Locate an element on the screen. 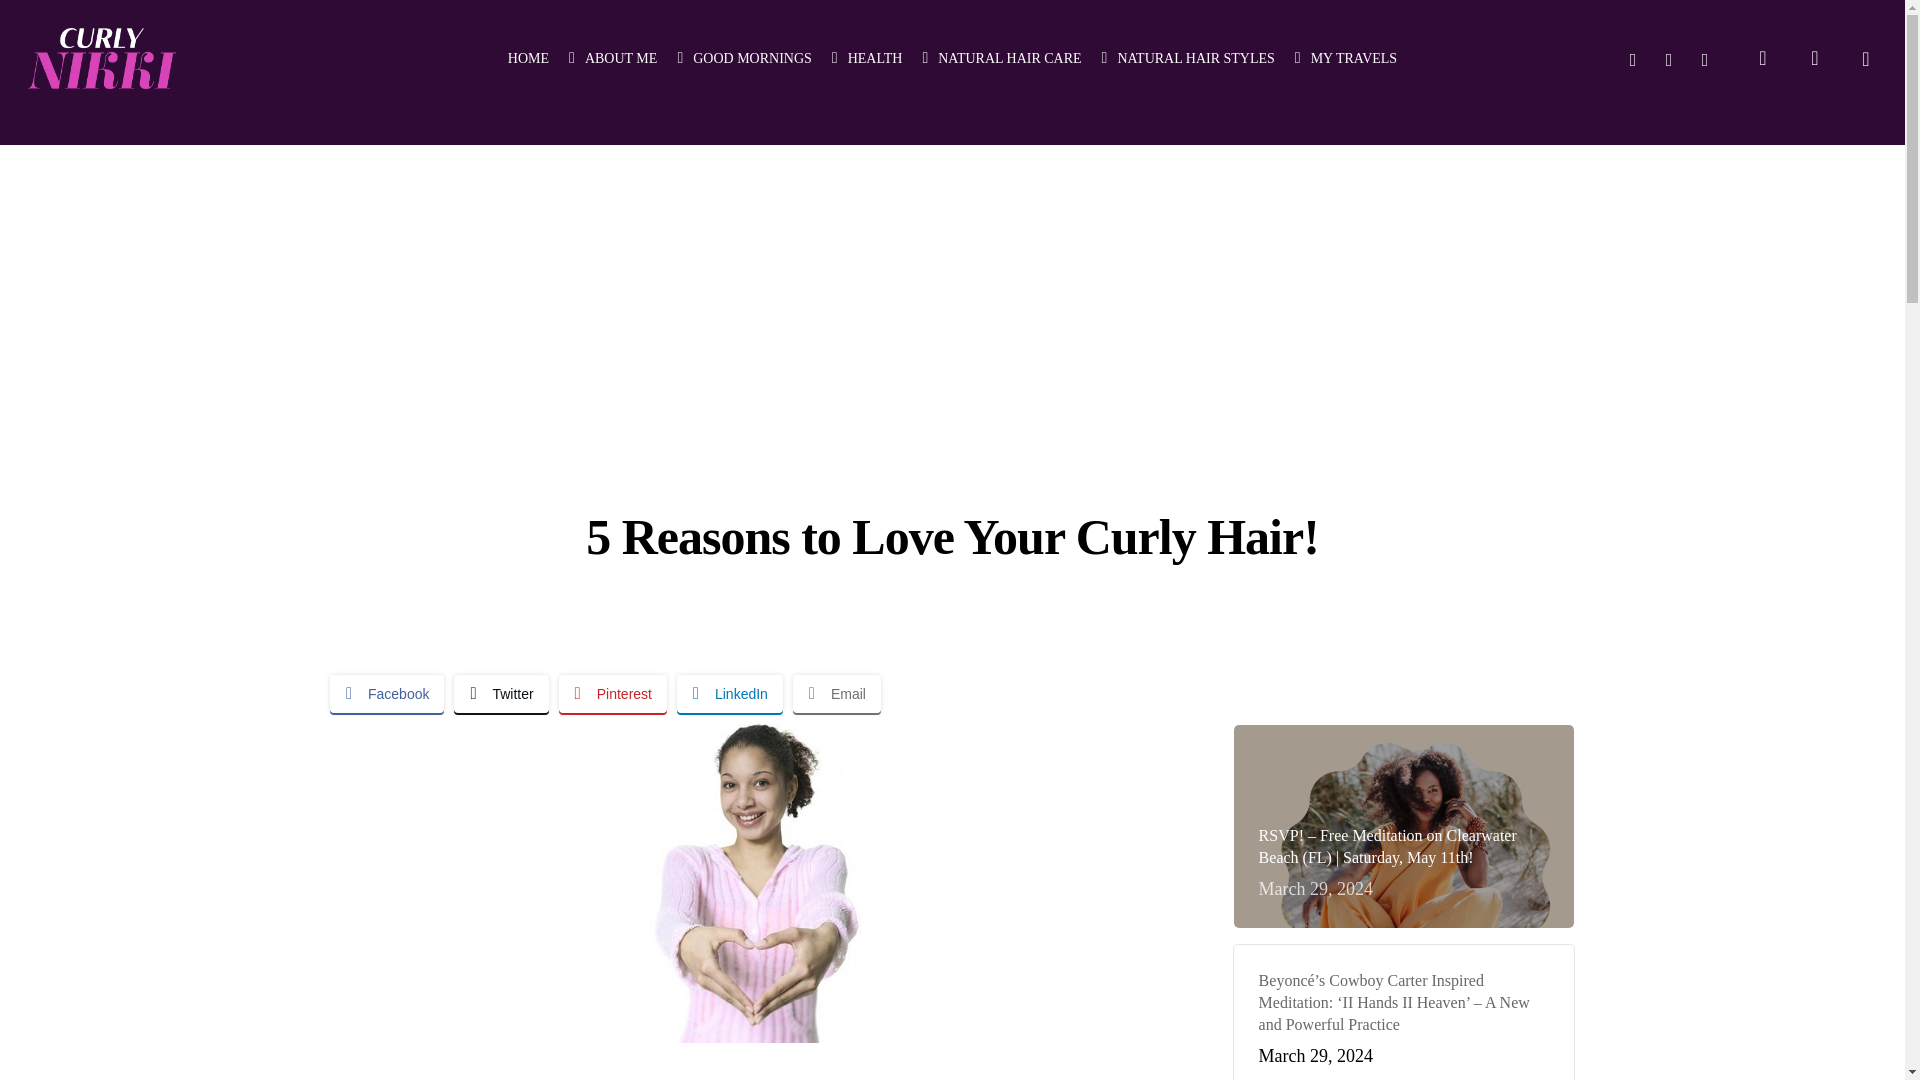 This screenshot has width=1920, height=1080. ABOUT ME is located at coordinates (612, 58).